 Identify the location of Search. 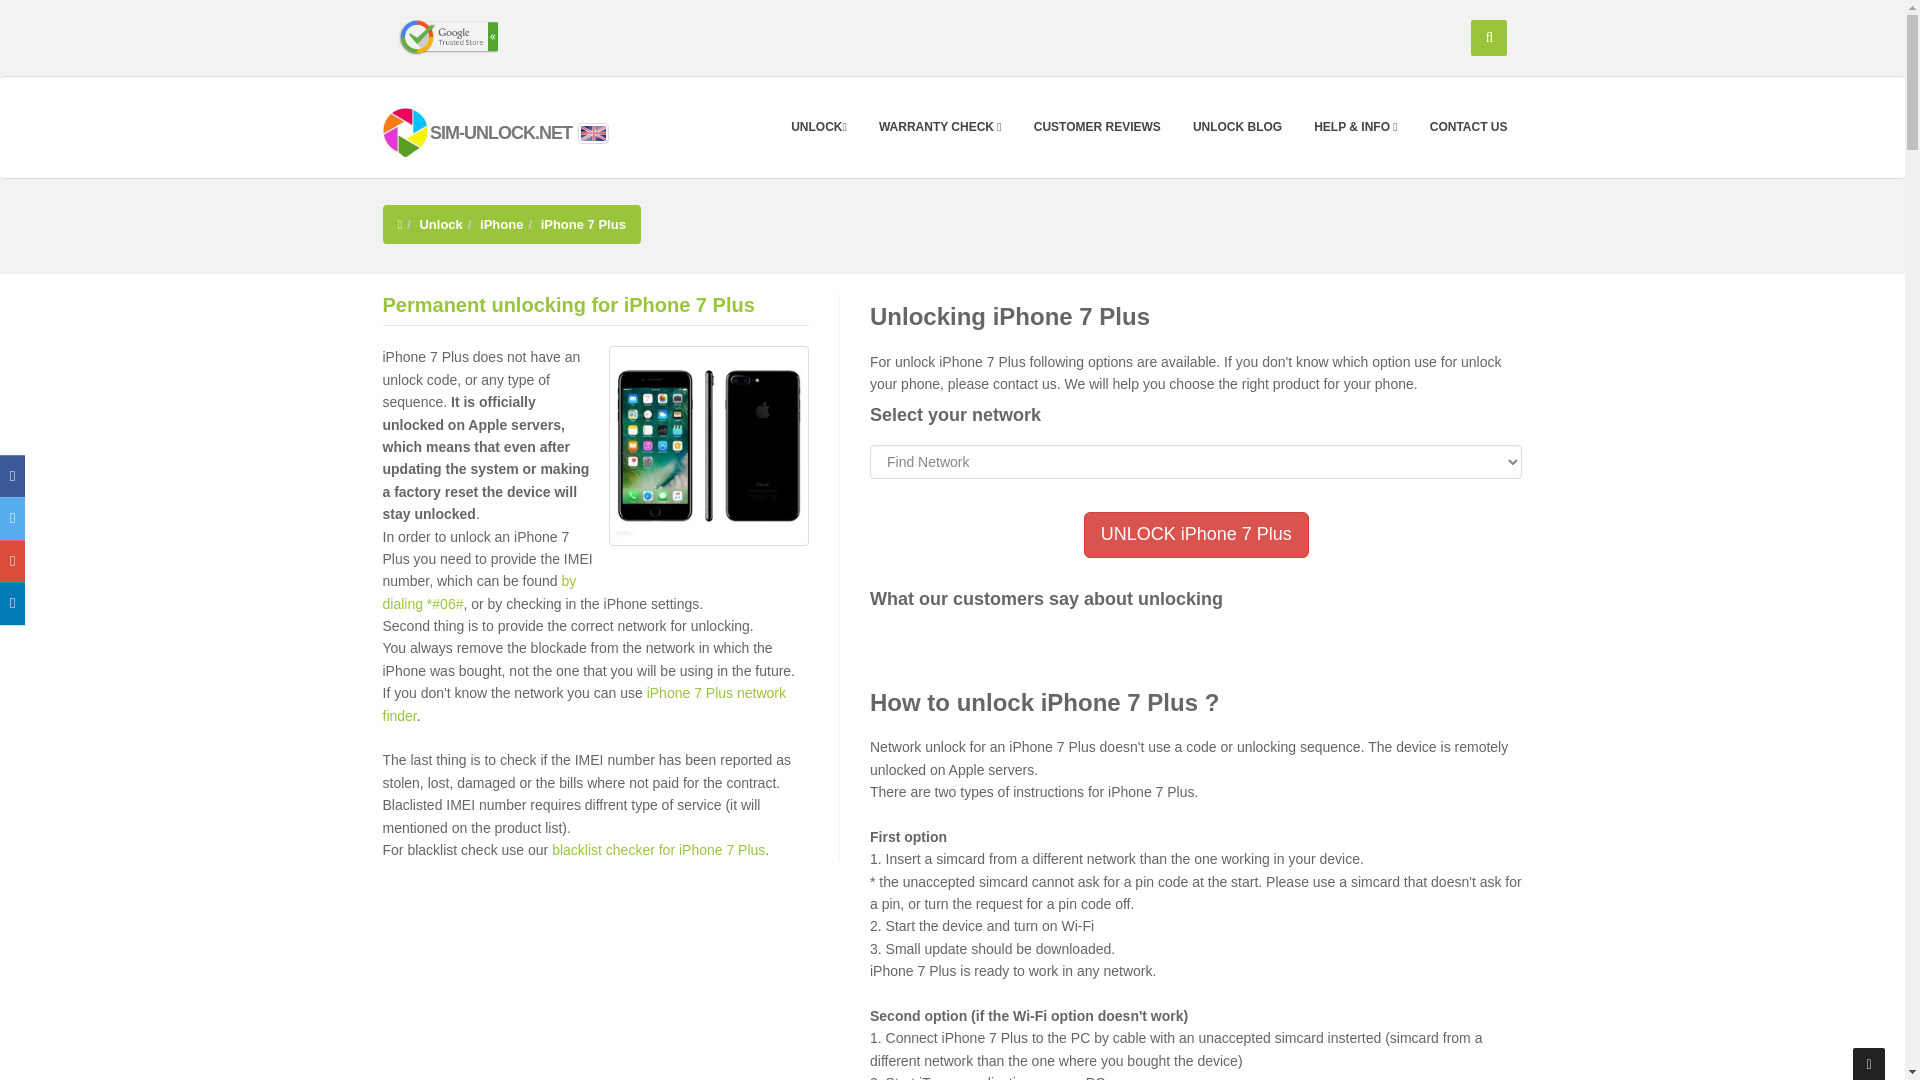
(1488, 38).